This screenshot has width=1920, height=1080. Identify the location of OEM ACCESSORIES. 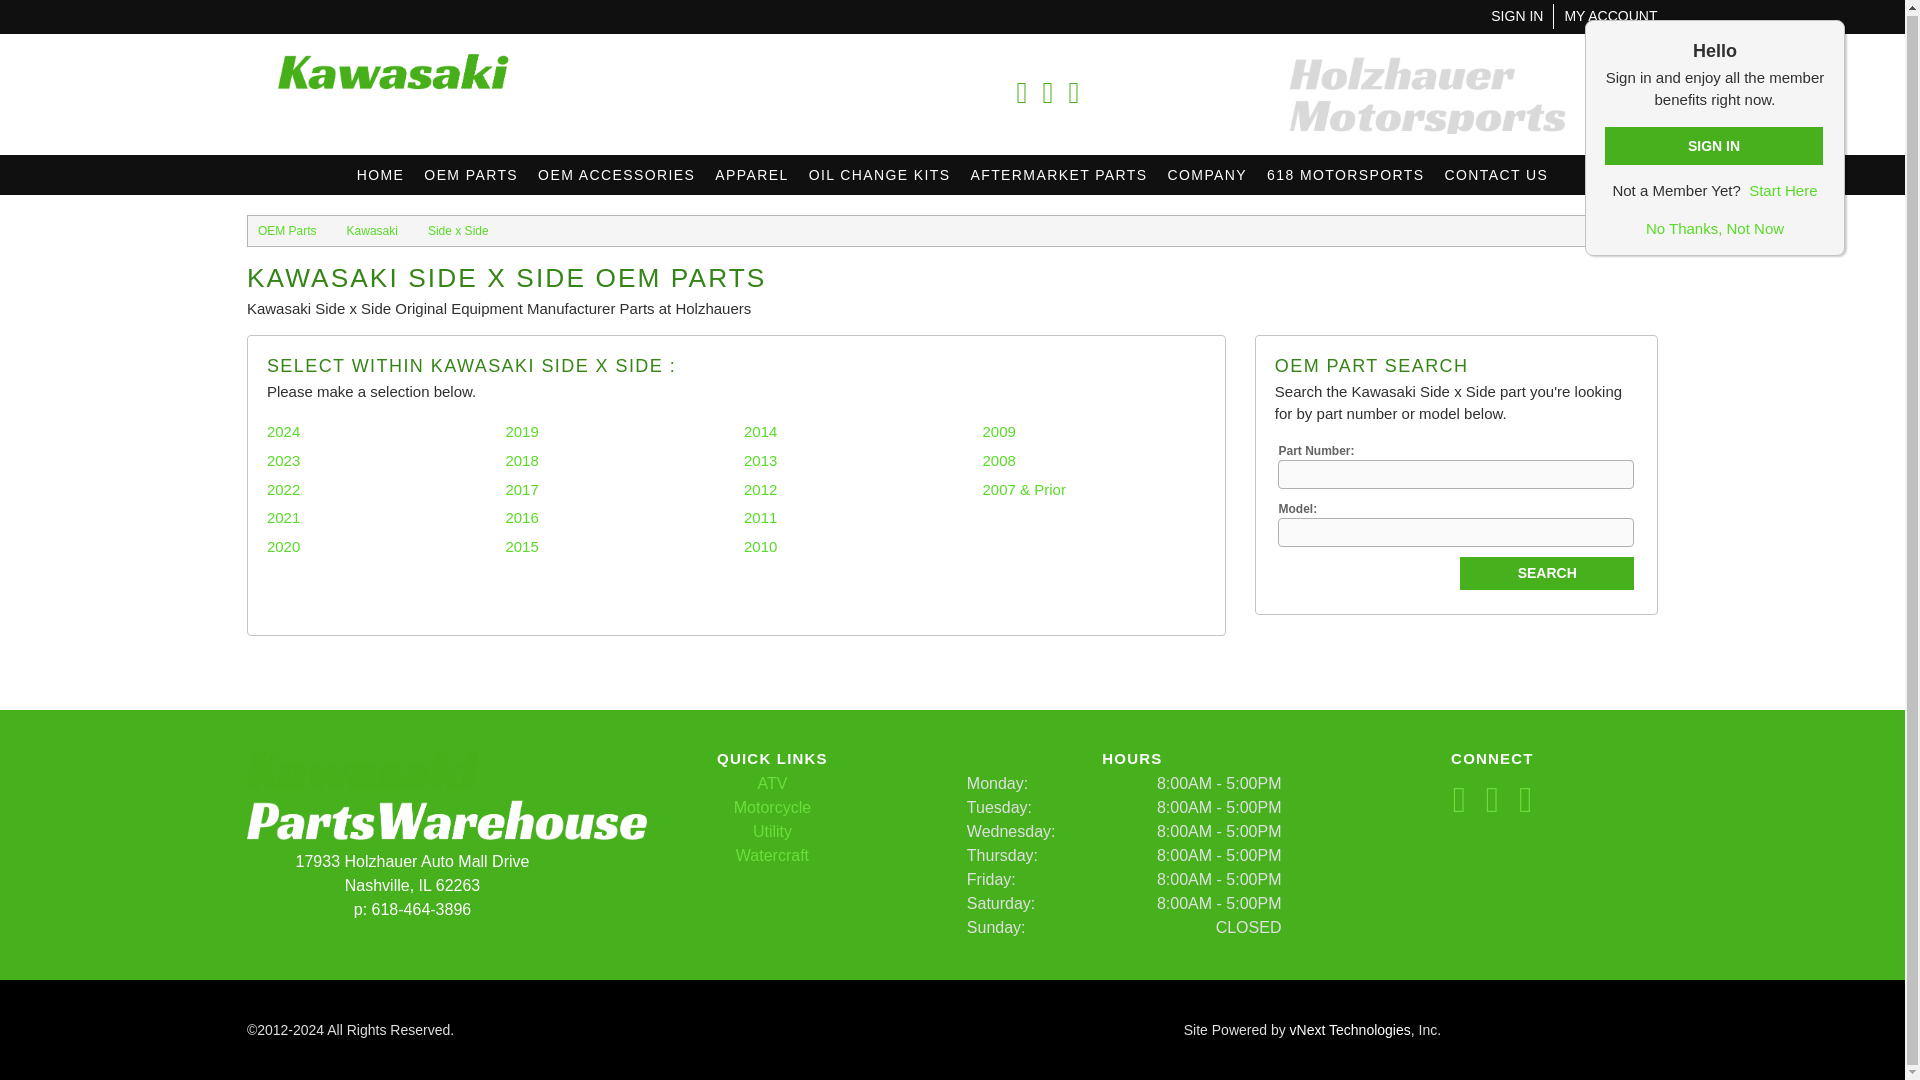
(616, 175).